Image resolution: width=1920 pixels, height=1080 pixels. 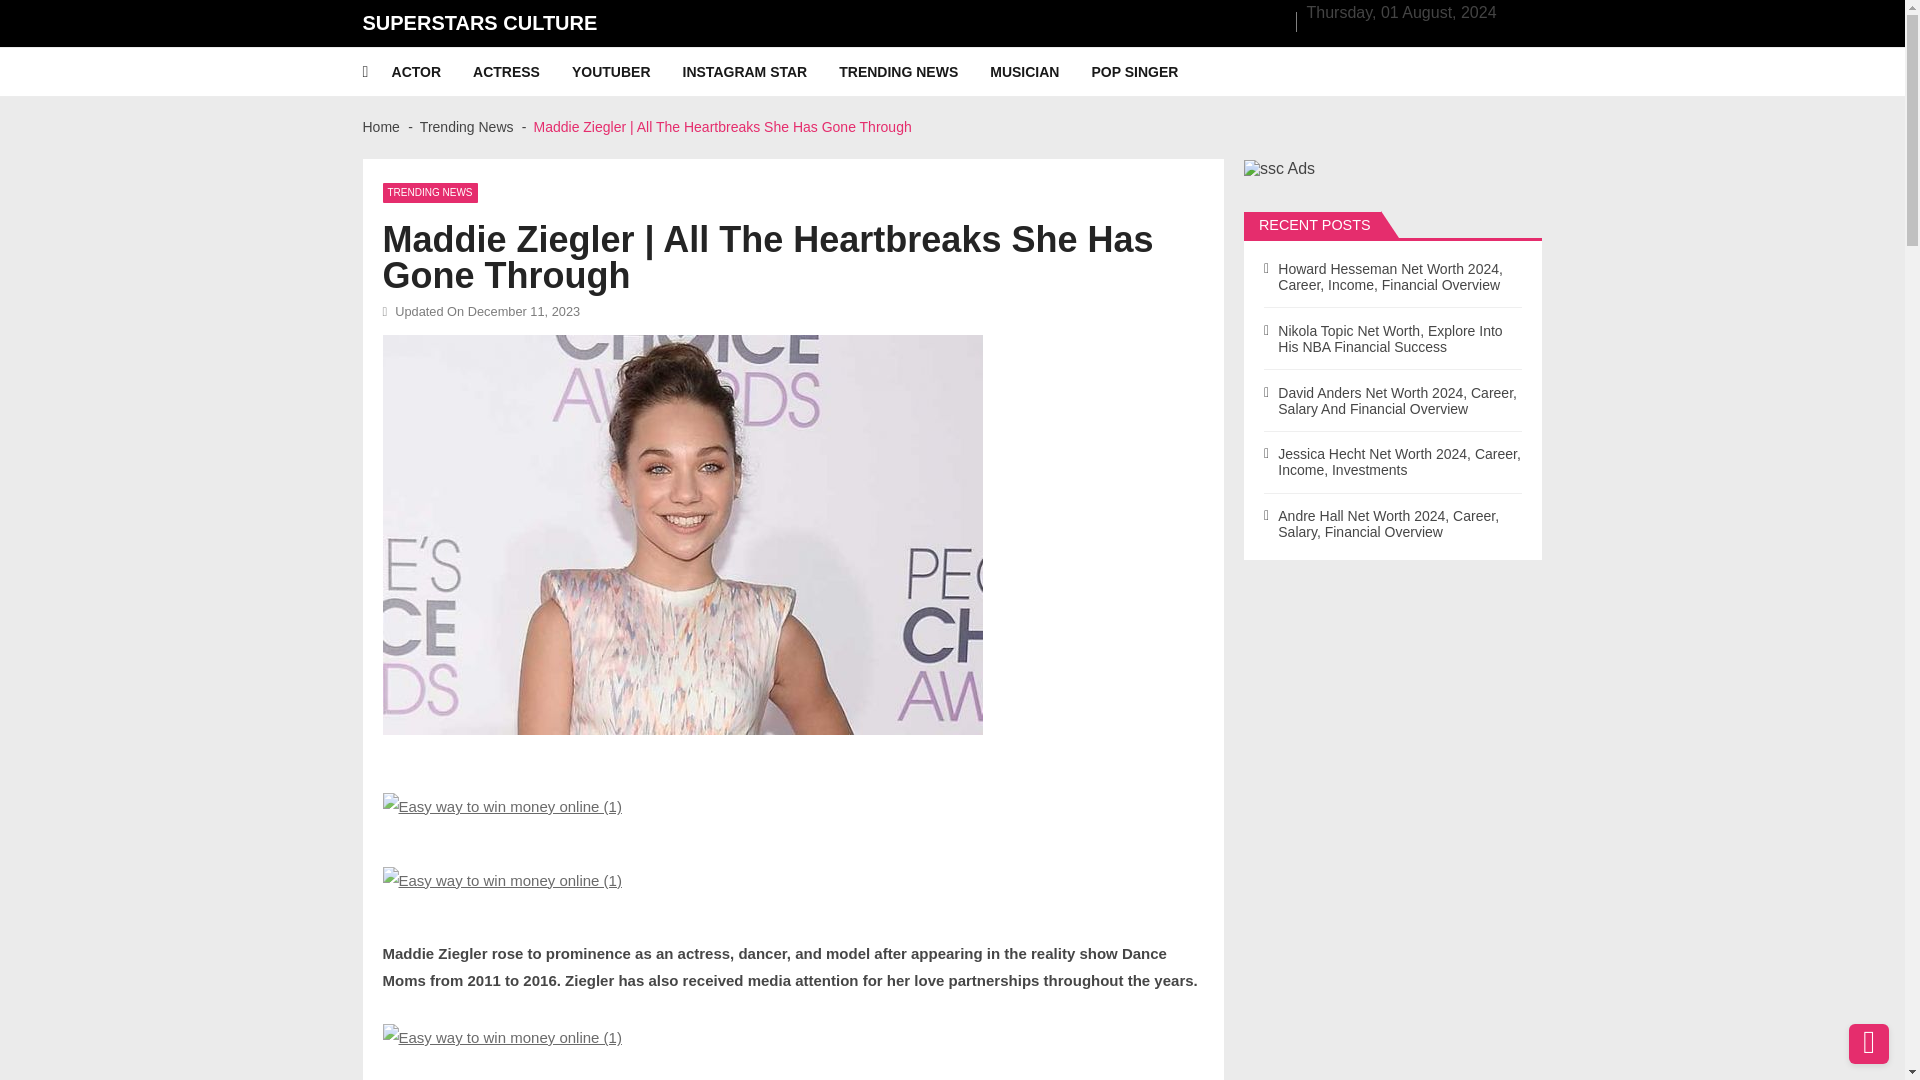 What do you see at coordinates (762, 72) in the screenshot?
I see `INSTAGRAM STAR` at bounding box center [762, 72].